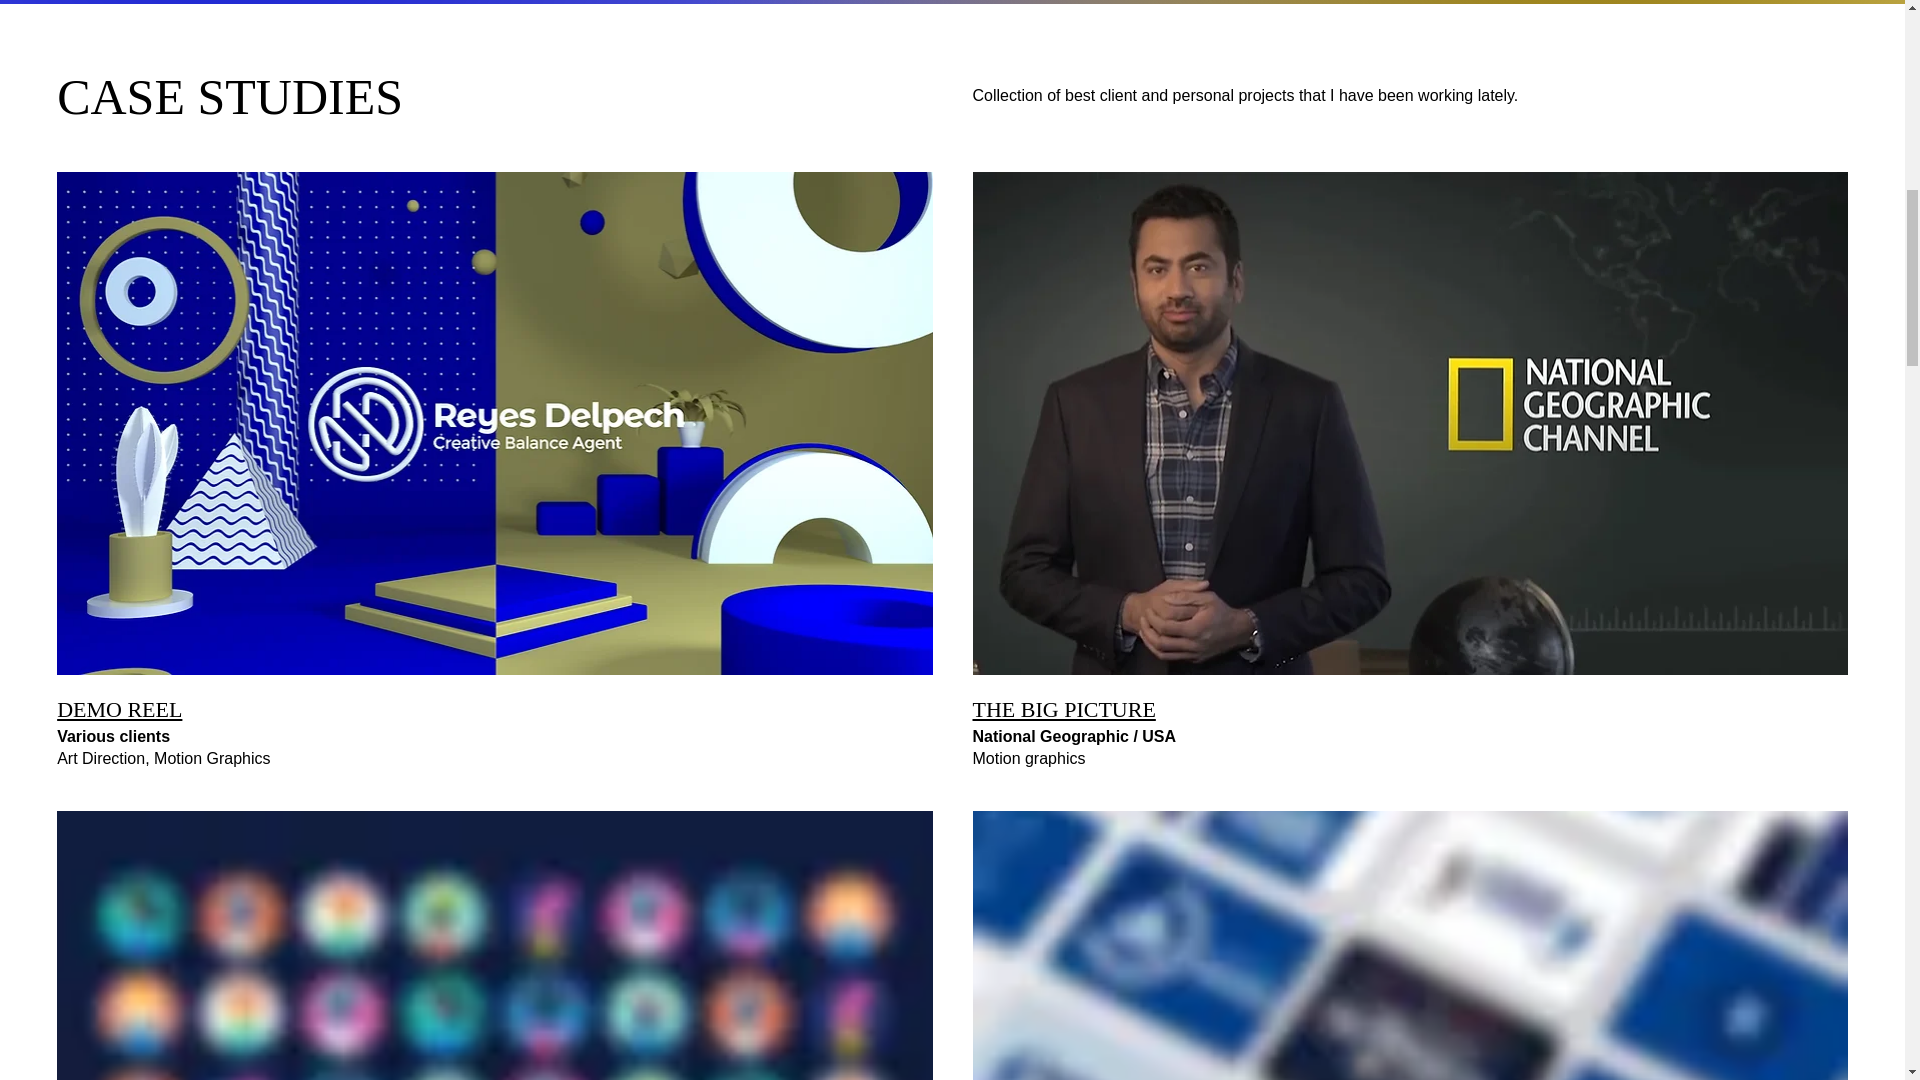 This screenshot has width=1920, height=1080. Describe the element at coordinates (1063, 709) in the screenshot. I see `THE BIG PICTURE` at that location.